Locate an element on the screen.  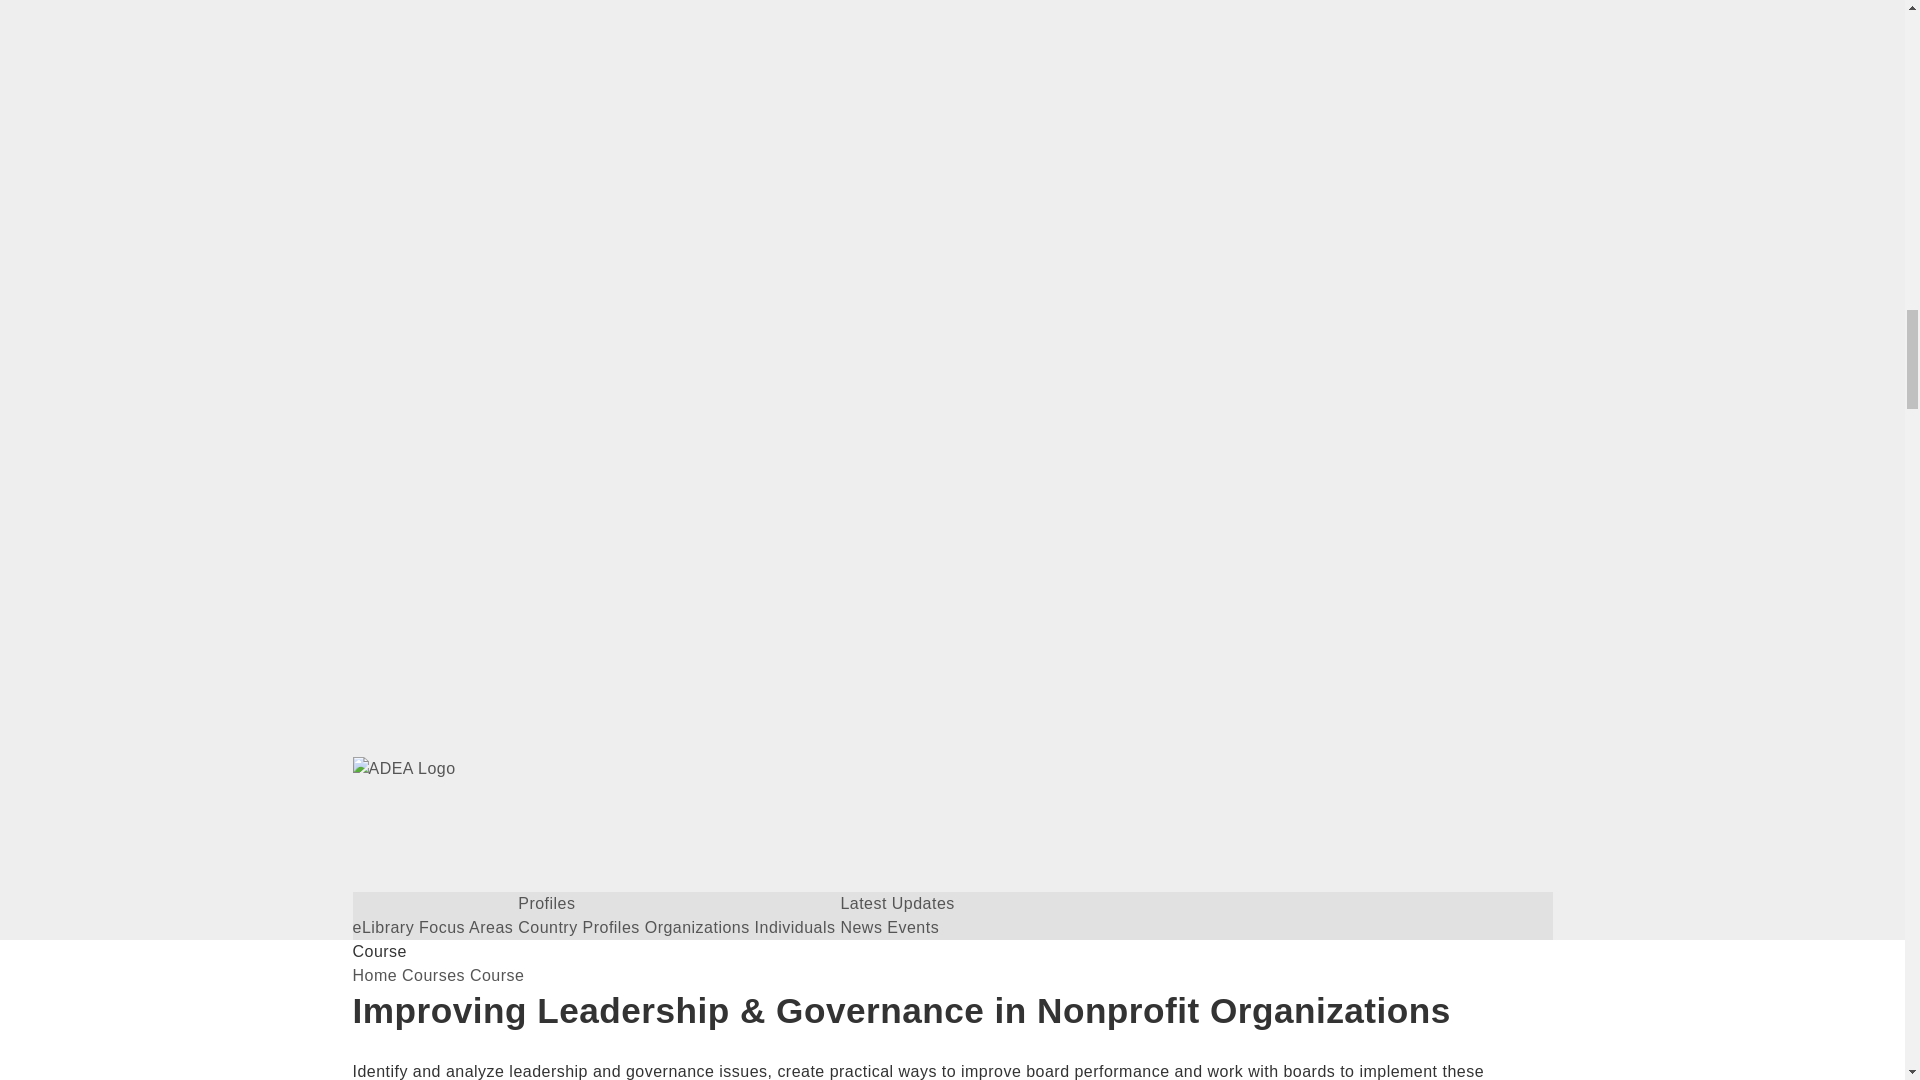
Country Profiles is located at coordinates (578, 928).